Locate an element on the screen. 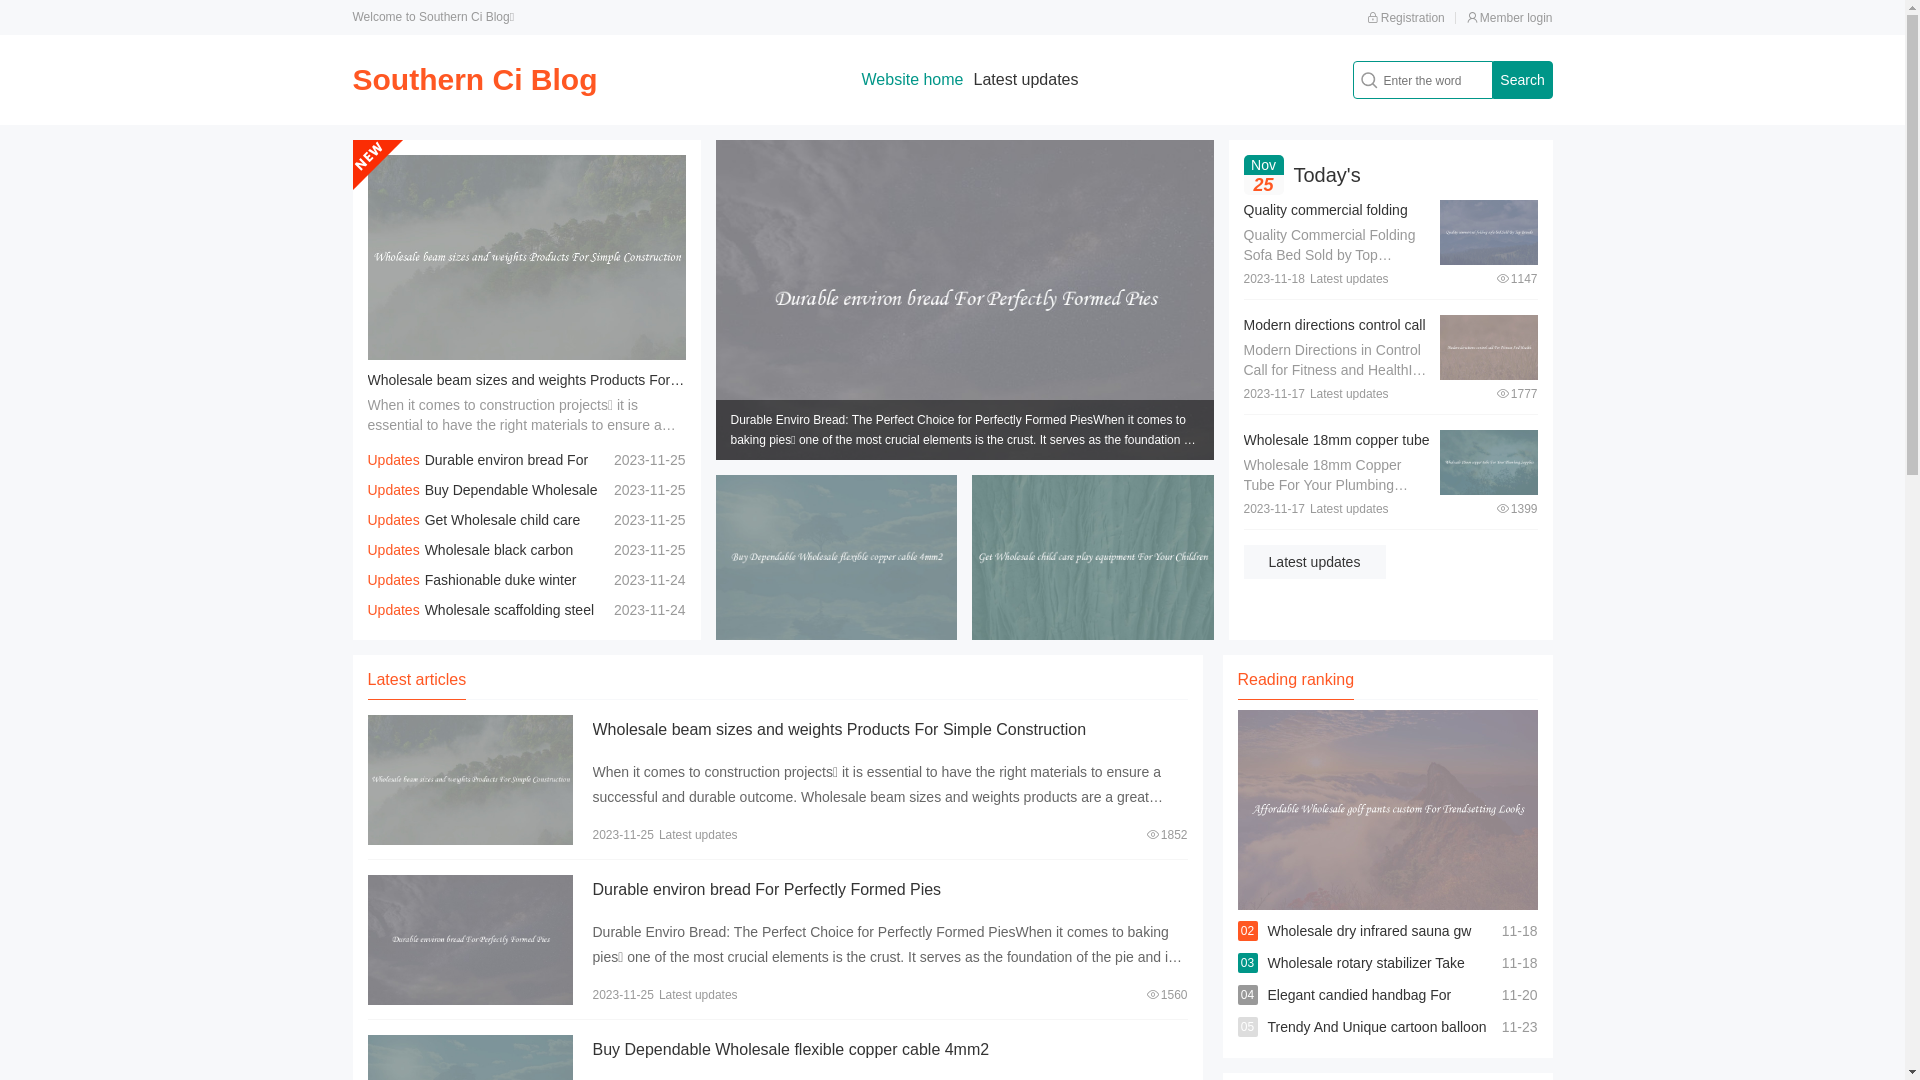 The height and width of the screenshot is (1080, 1920). Buy Dependable Wholesale flexible copper cable 4mm2 is located at coordinates (483, 505).